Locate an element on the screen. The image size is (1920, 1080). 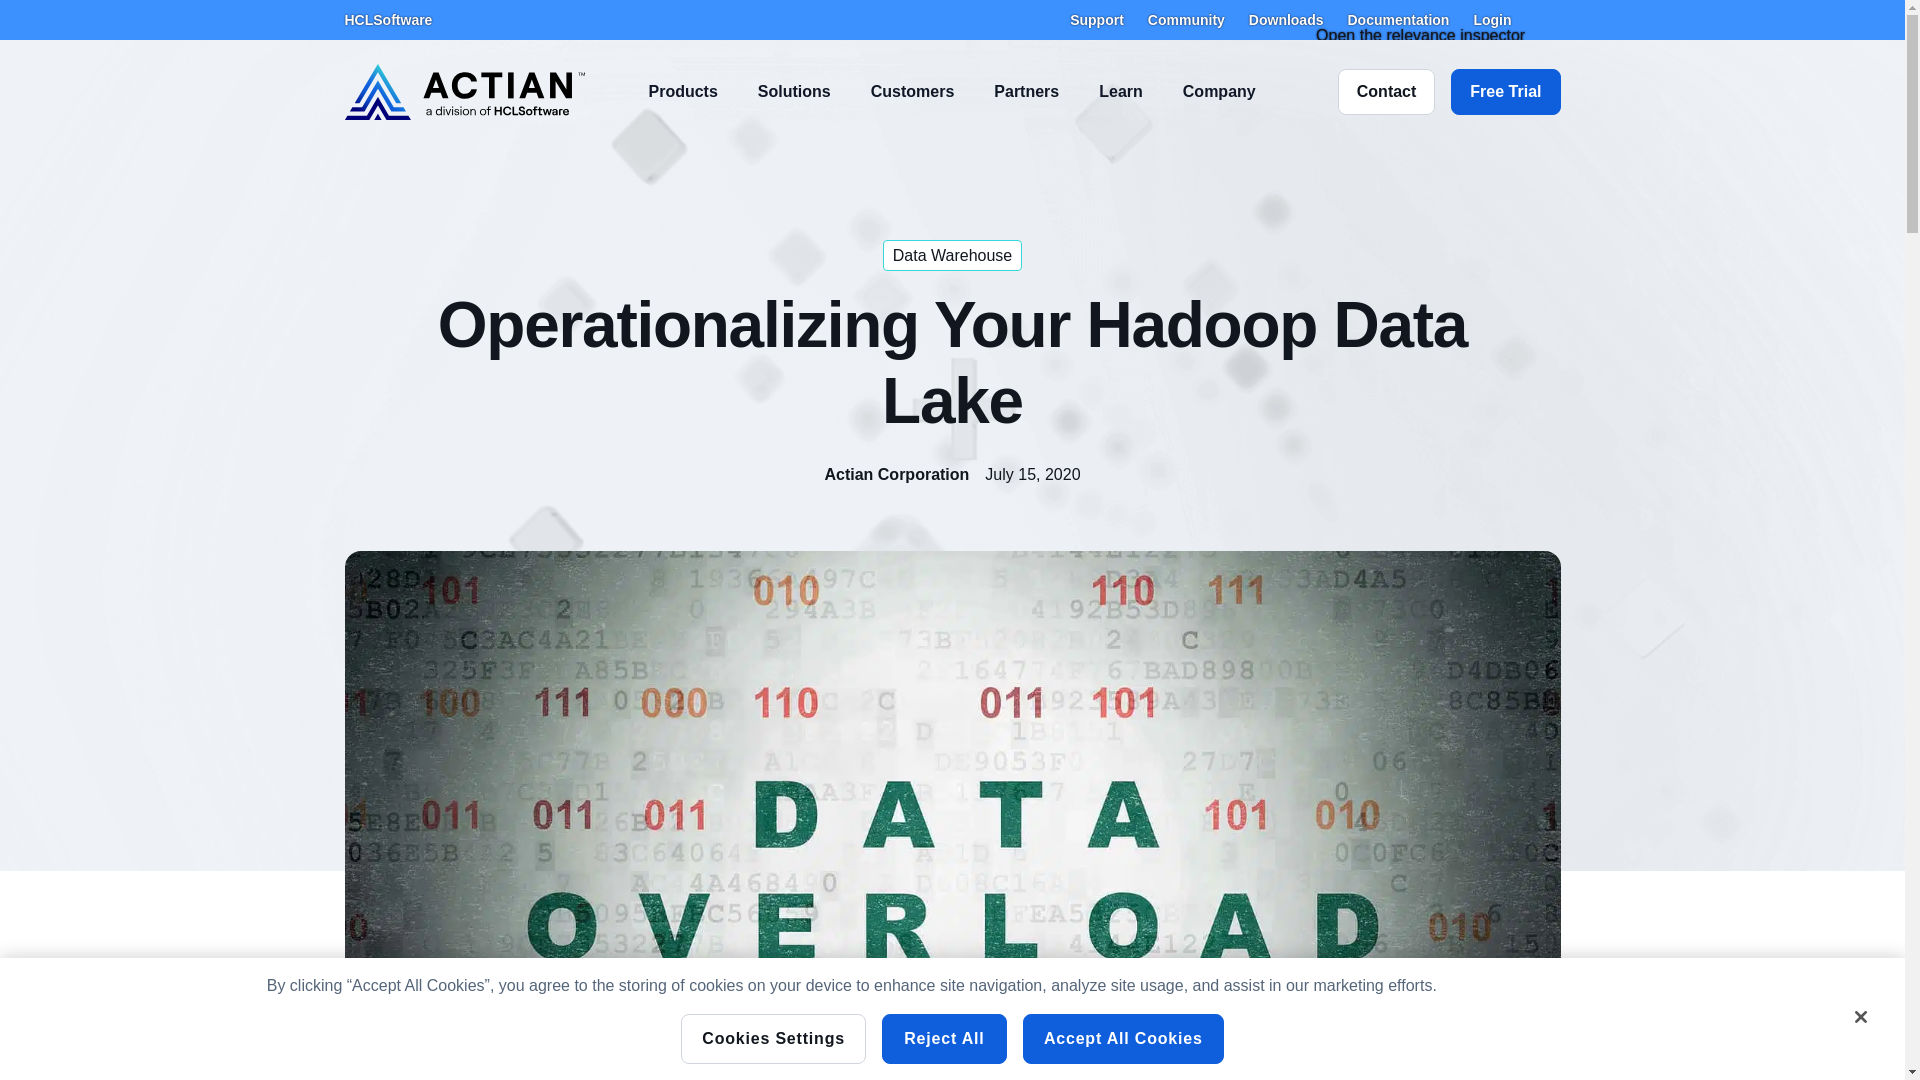
Login is located at coordinates (1492, 20).